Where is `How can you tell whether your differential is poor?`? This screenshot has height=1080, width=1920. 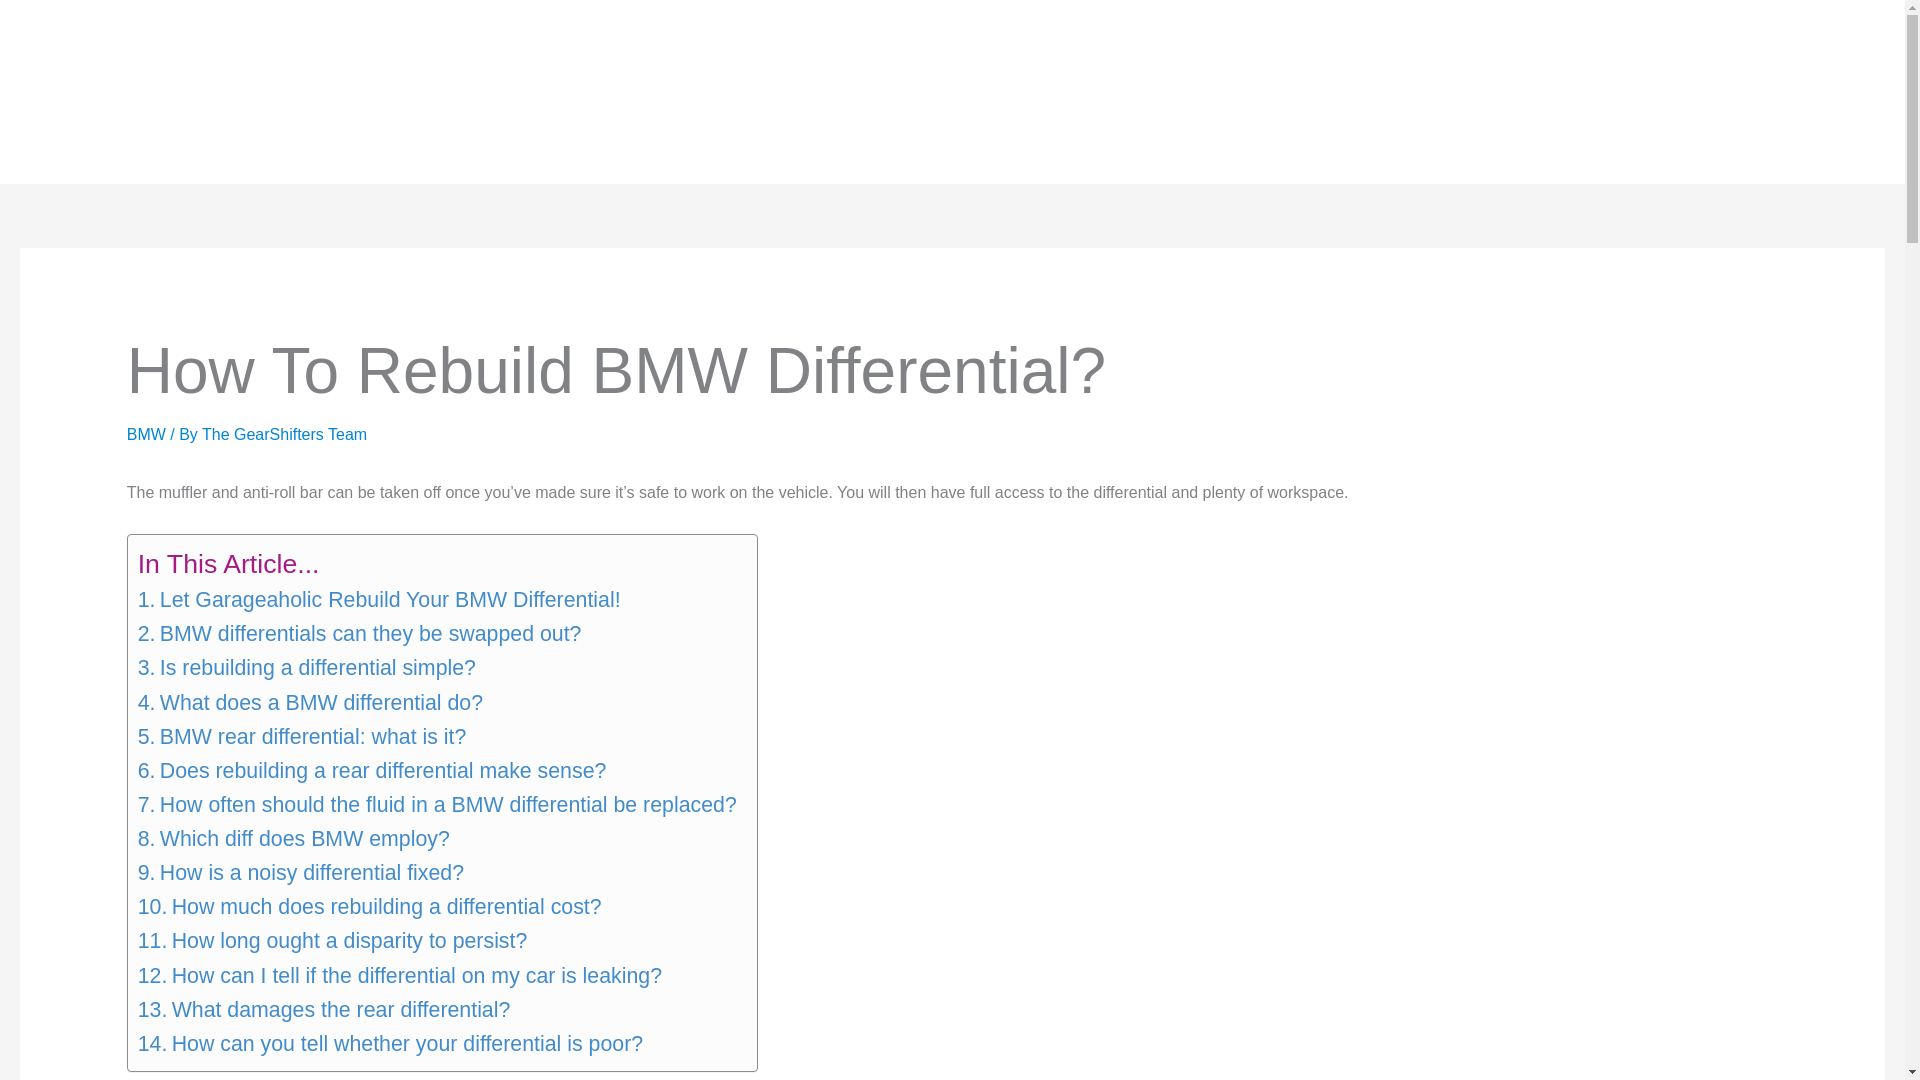 How can you tell whether your differential is poor? is located at coordinates (390, 1044).